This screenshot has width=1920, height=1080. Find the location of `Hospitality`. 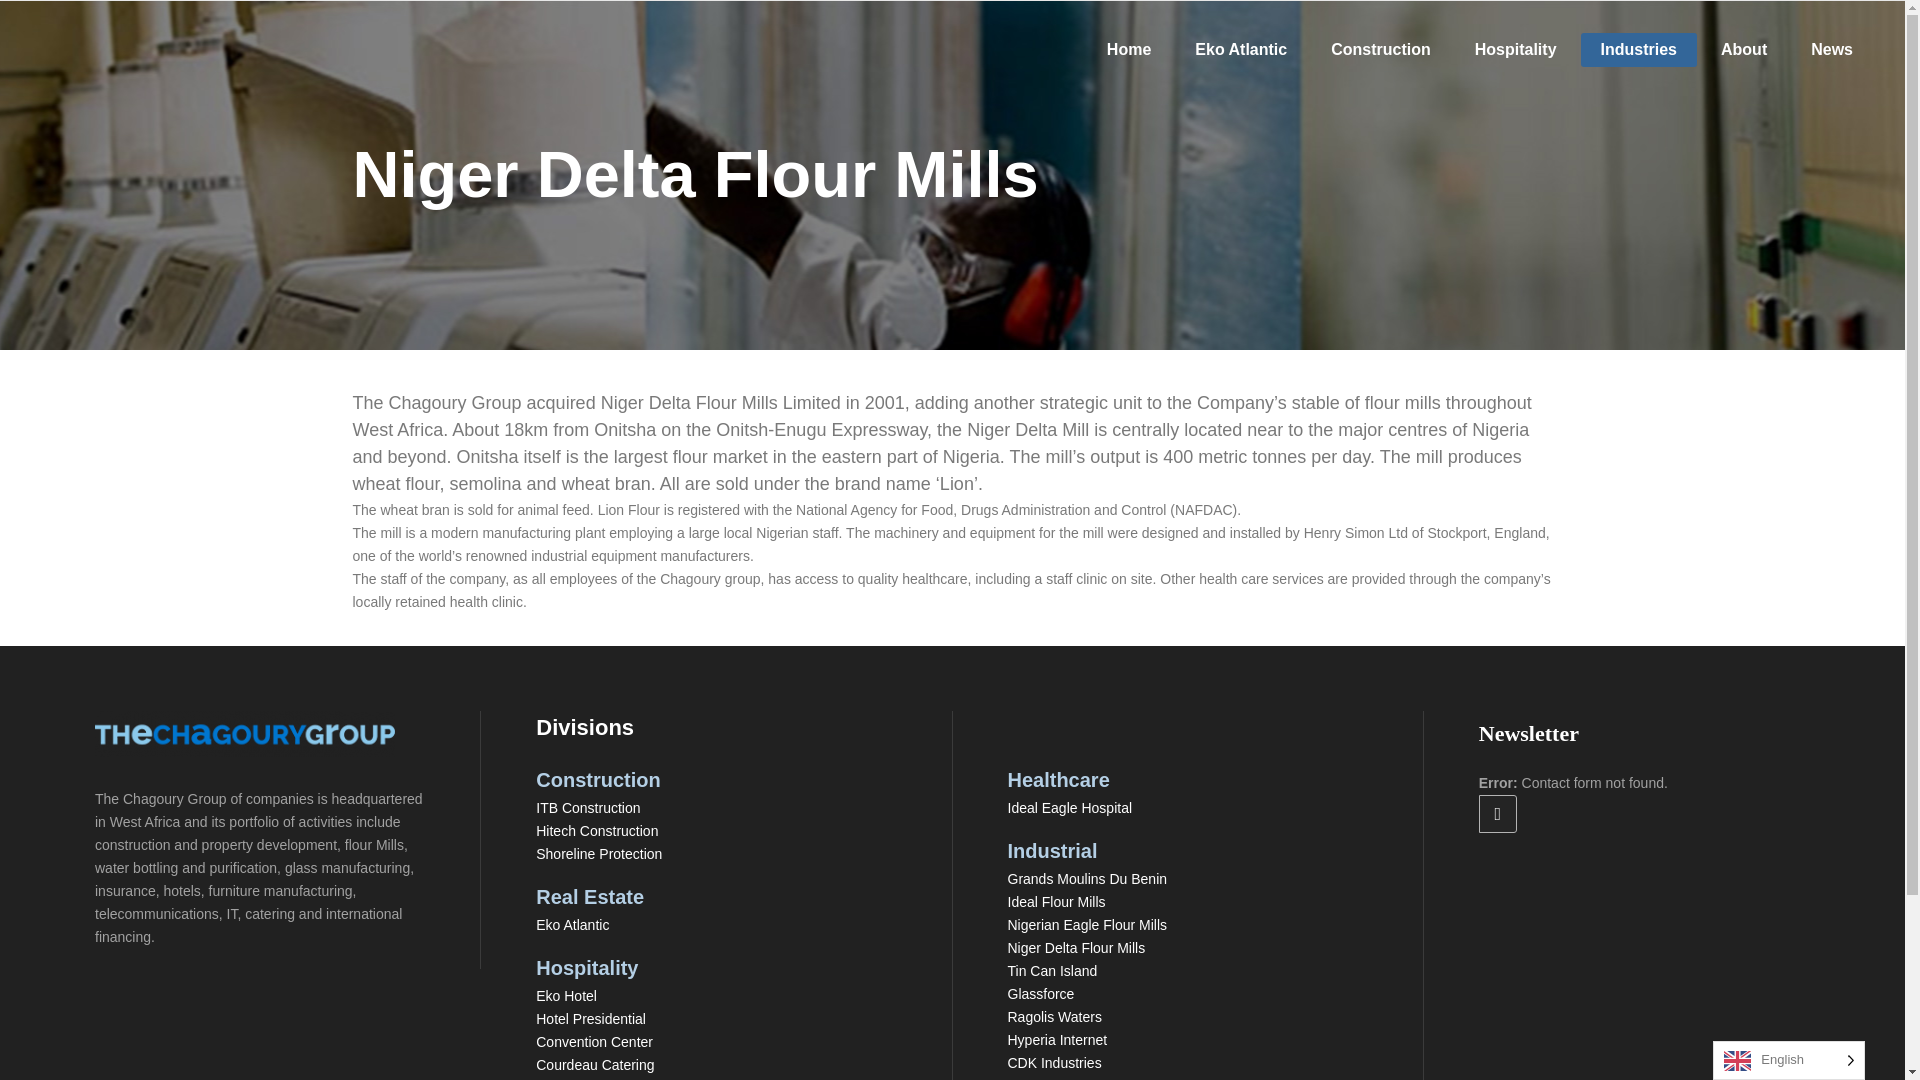

Hospitality is located at coordinates (1516, 50).